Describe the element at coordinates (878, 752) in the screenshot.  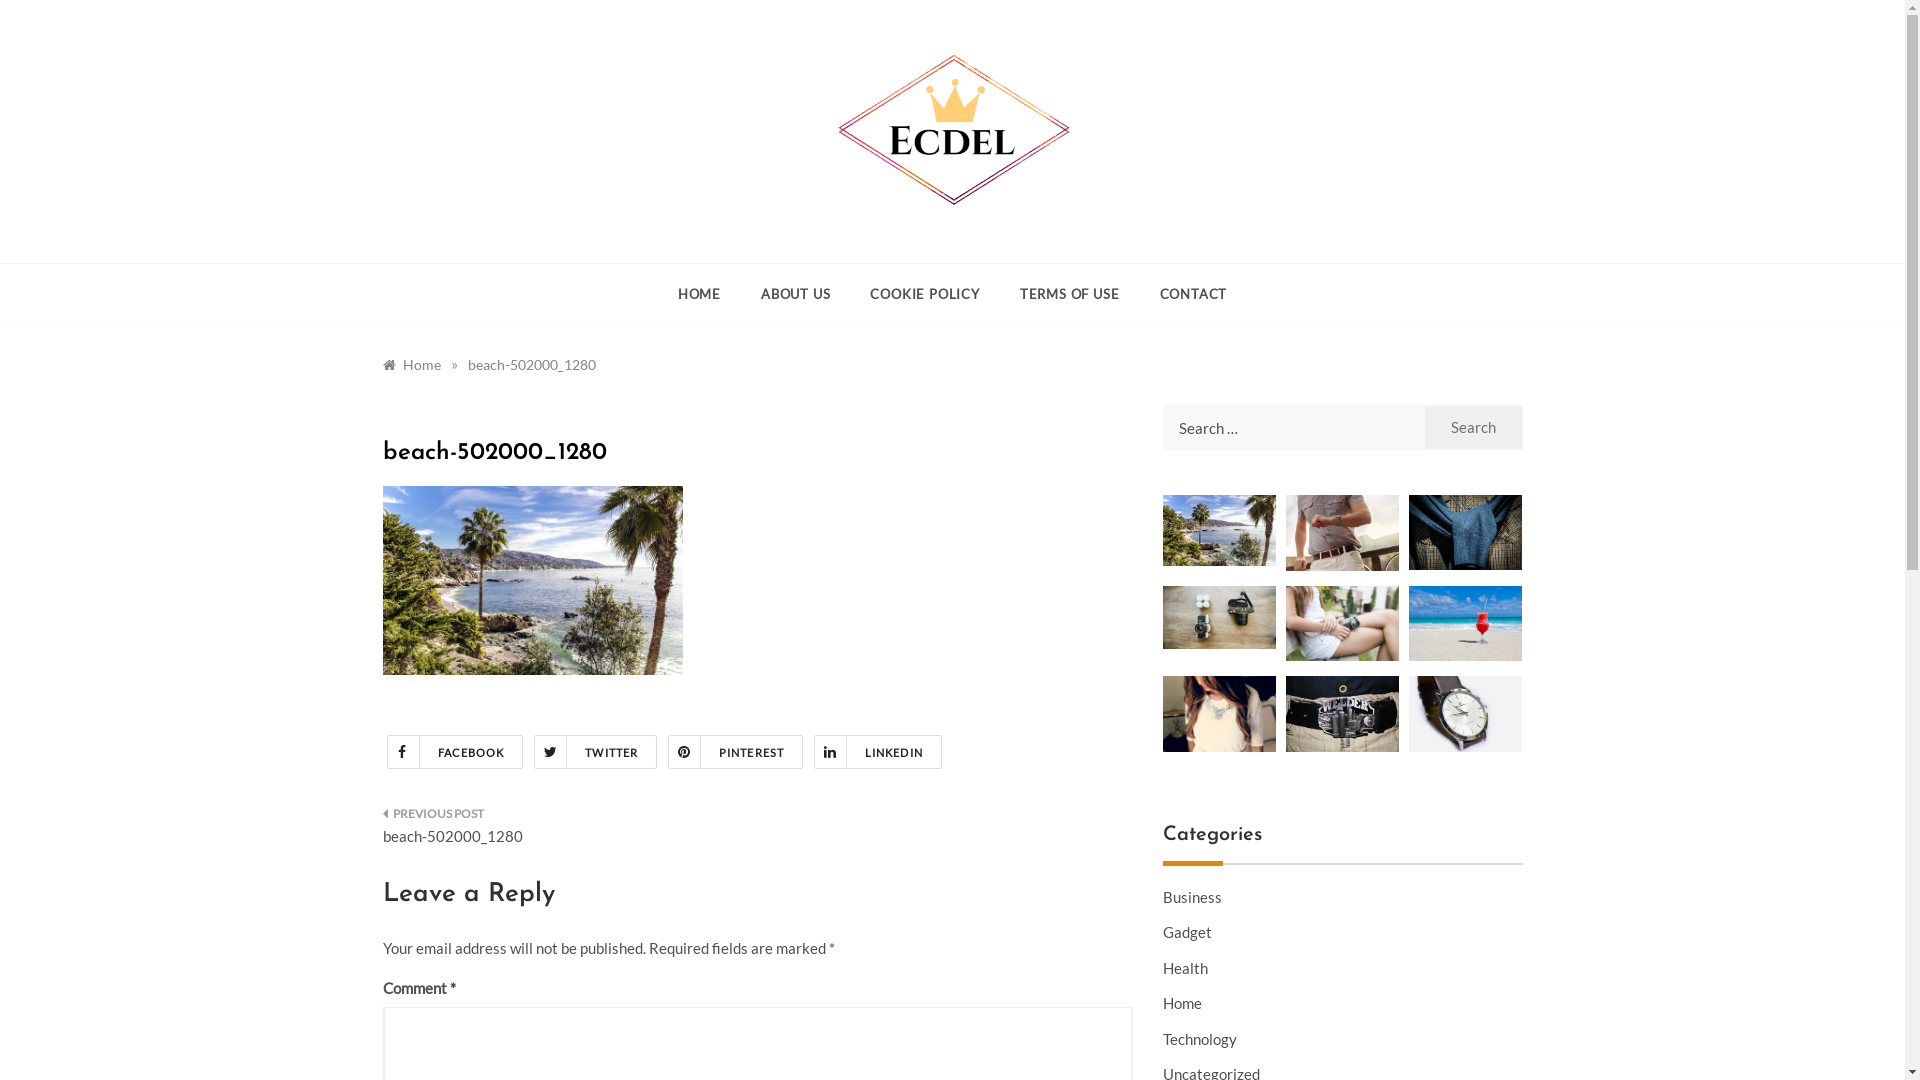
I see `LINKEDIN` at that location.